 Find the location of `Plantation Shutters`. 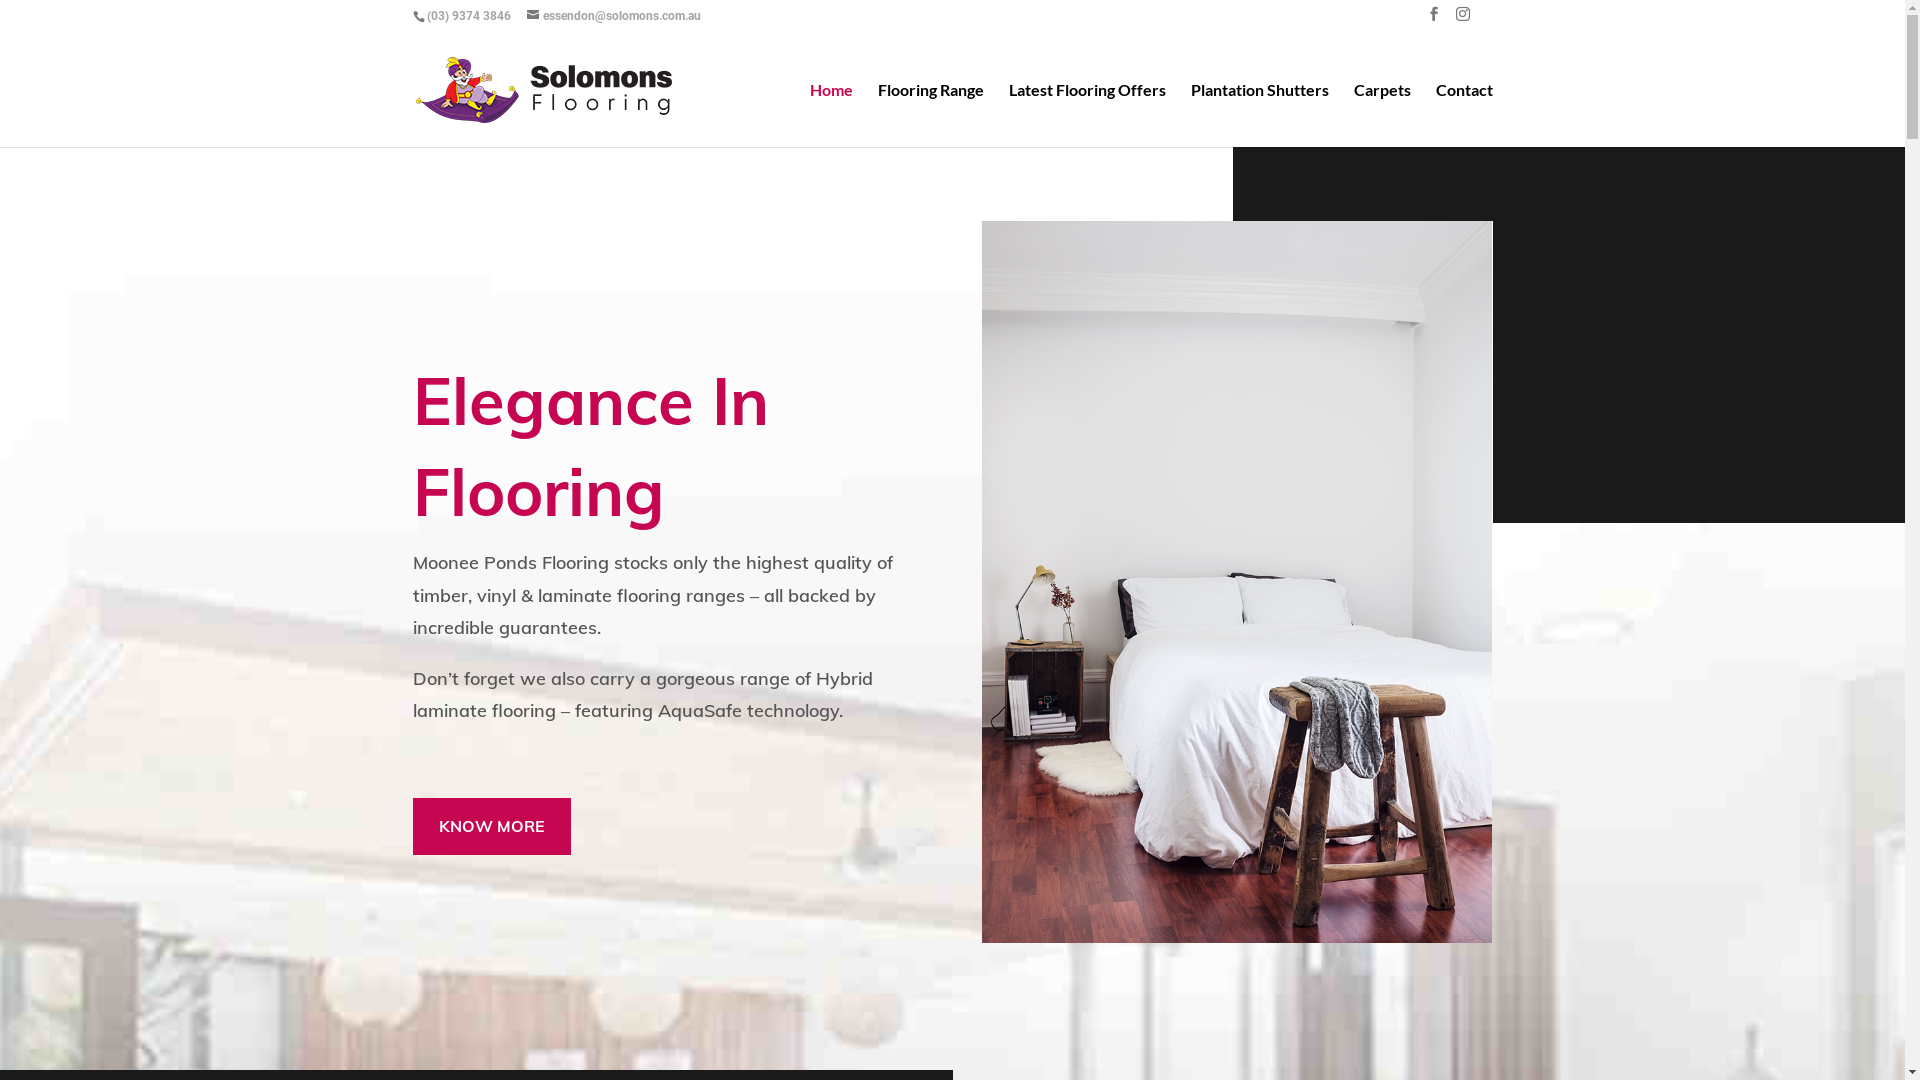

Plantation Shutters is located at coordinates (1259, 114).